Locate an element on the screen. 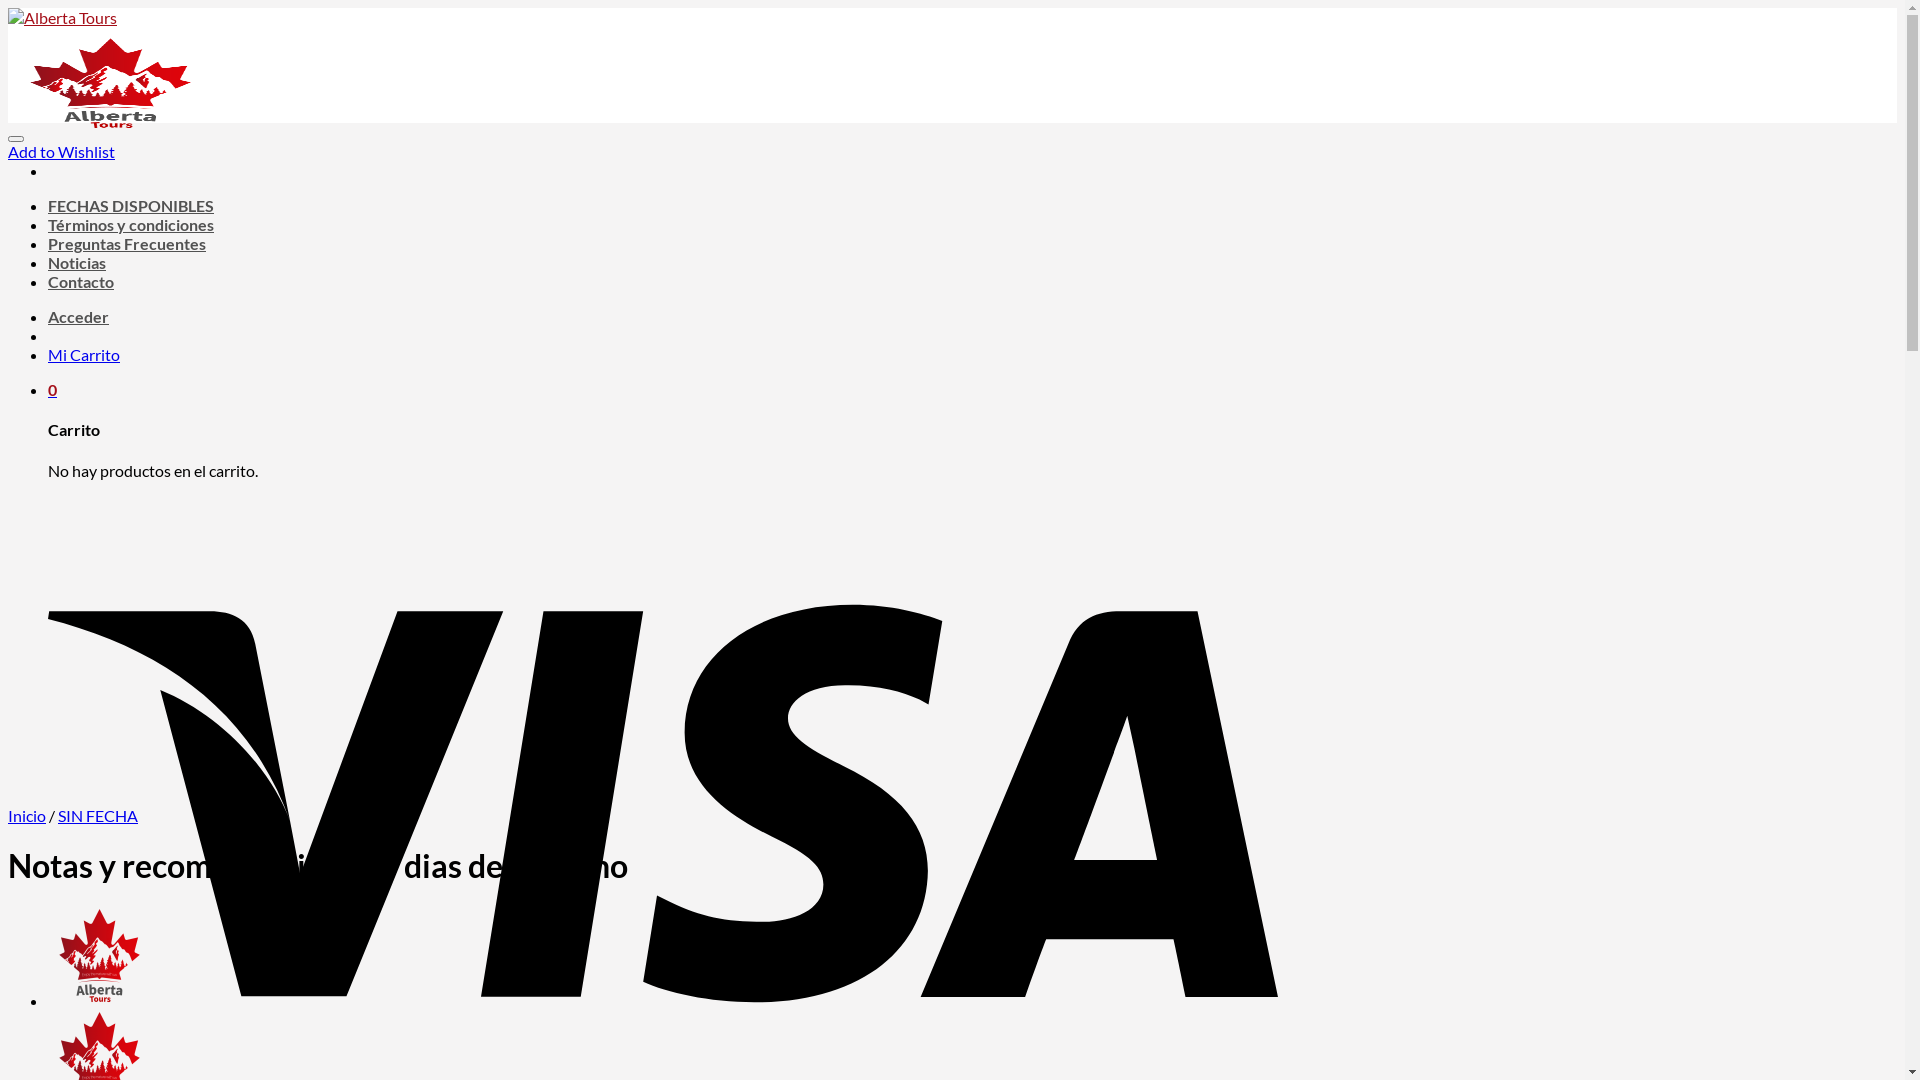 This screenshot has width=1920, height=1080. Hoteles is located at coordinates (98, 1000).